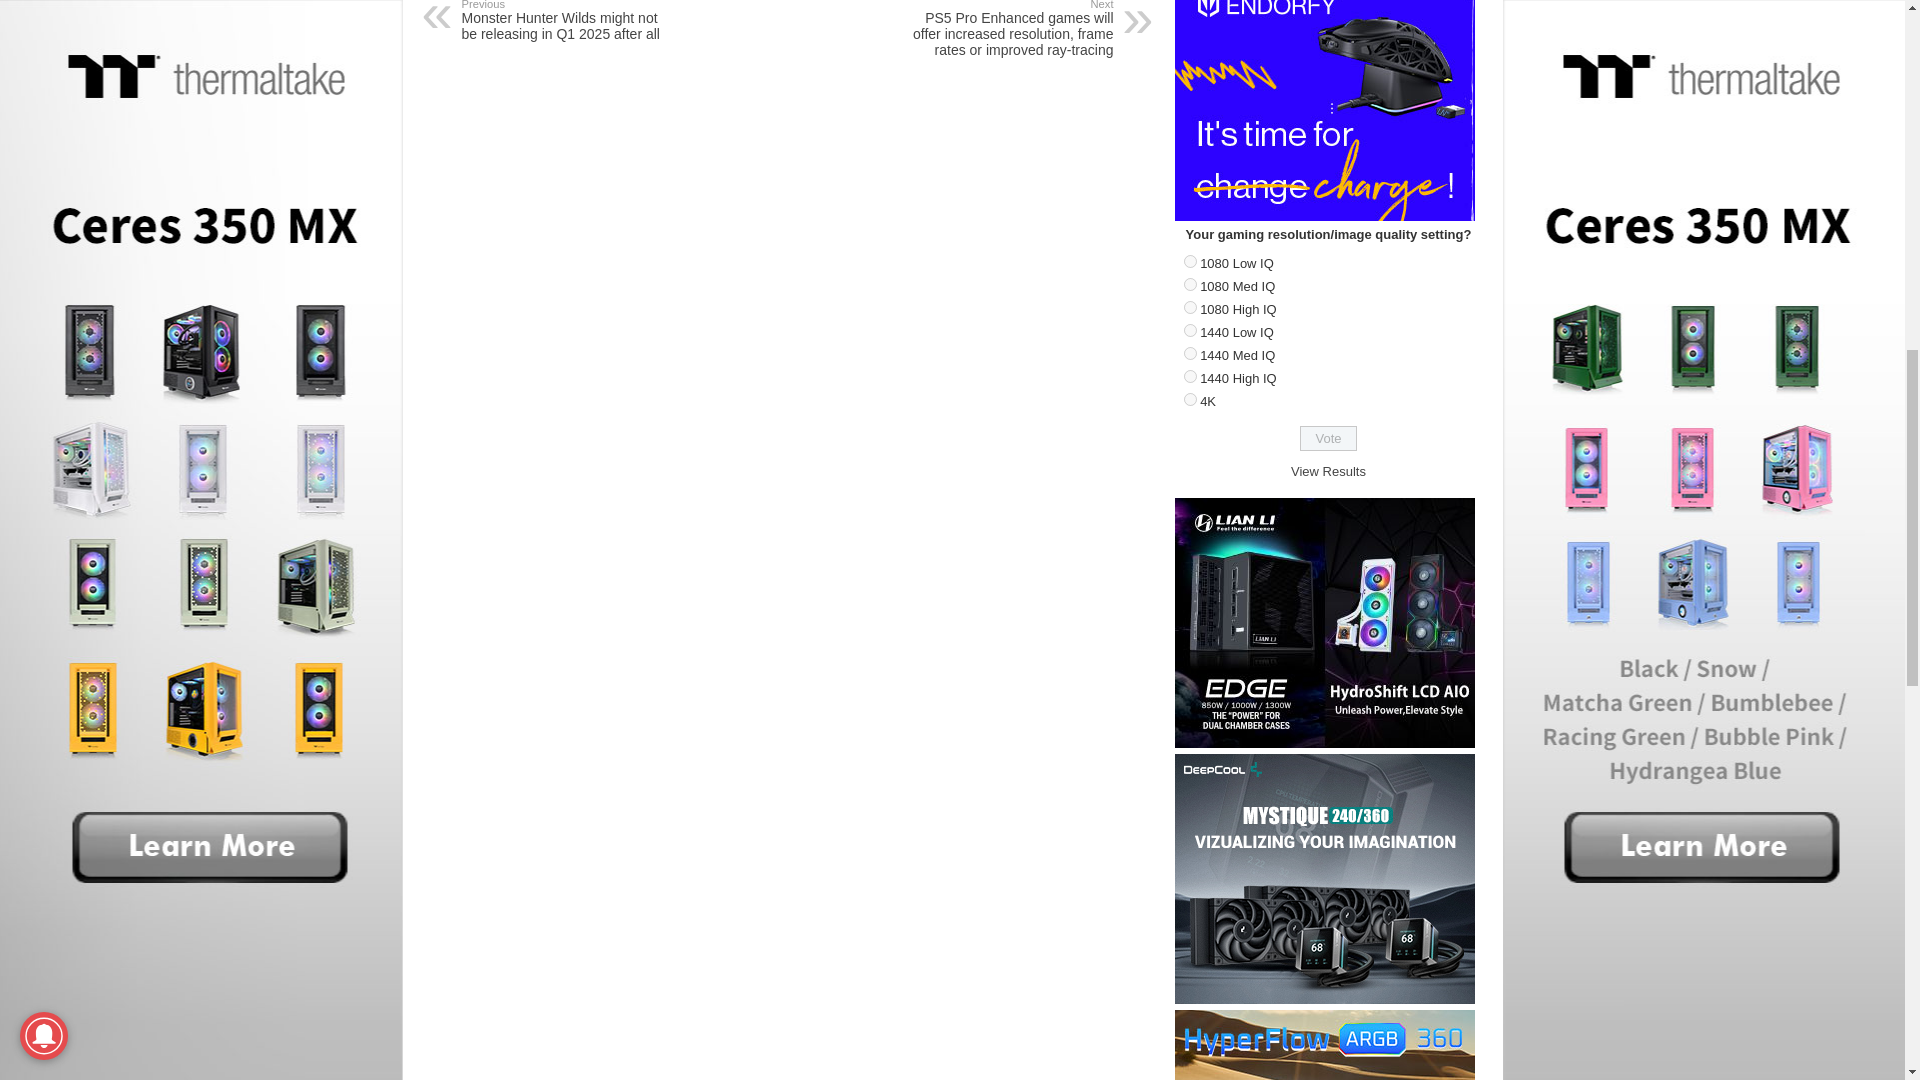 This screenshot has height=1080, width=1920. Describe the element at coordinates (1190, 308) in the screenshot. I see `1381` at that location.